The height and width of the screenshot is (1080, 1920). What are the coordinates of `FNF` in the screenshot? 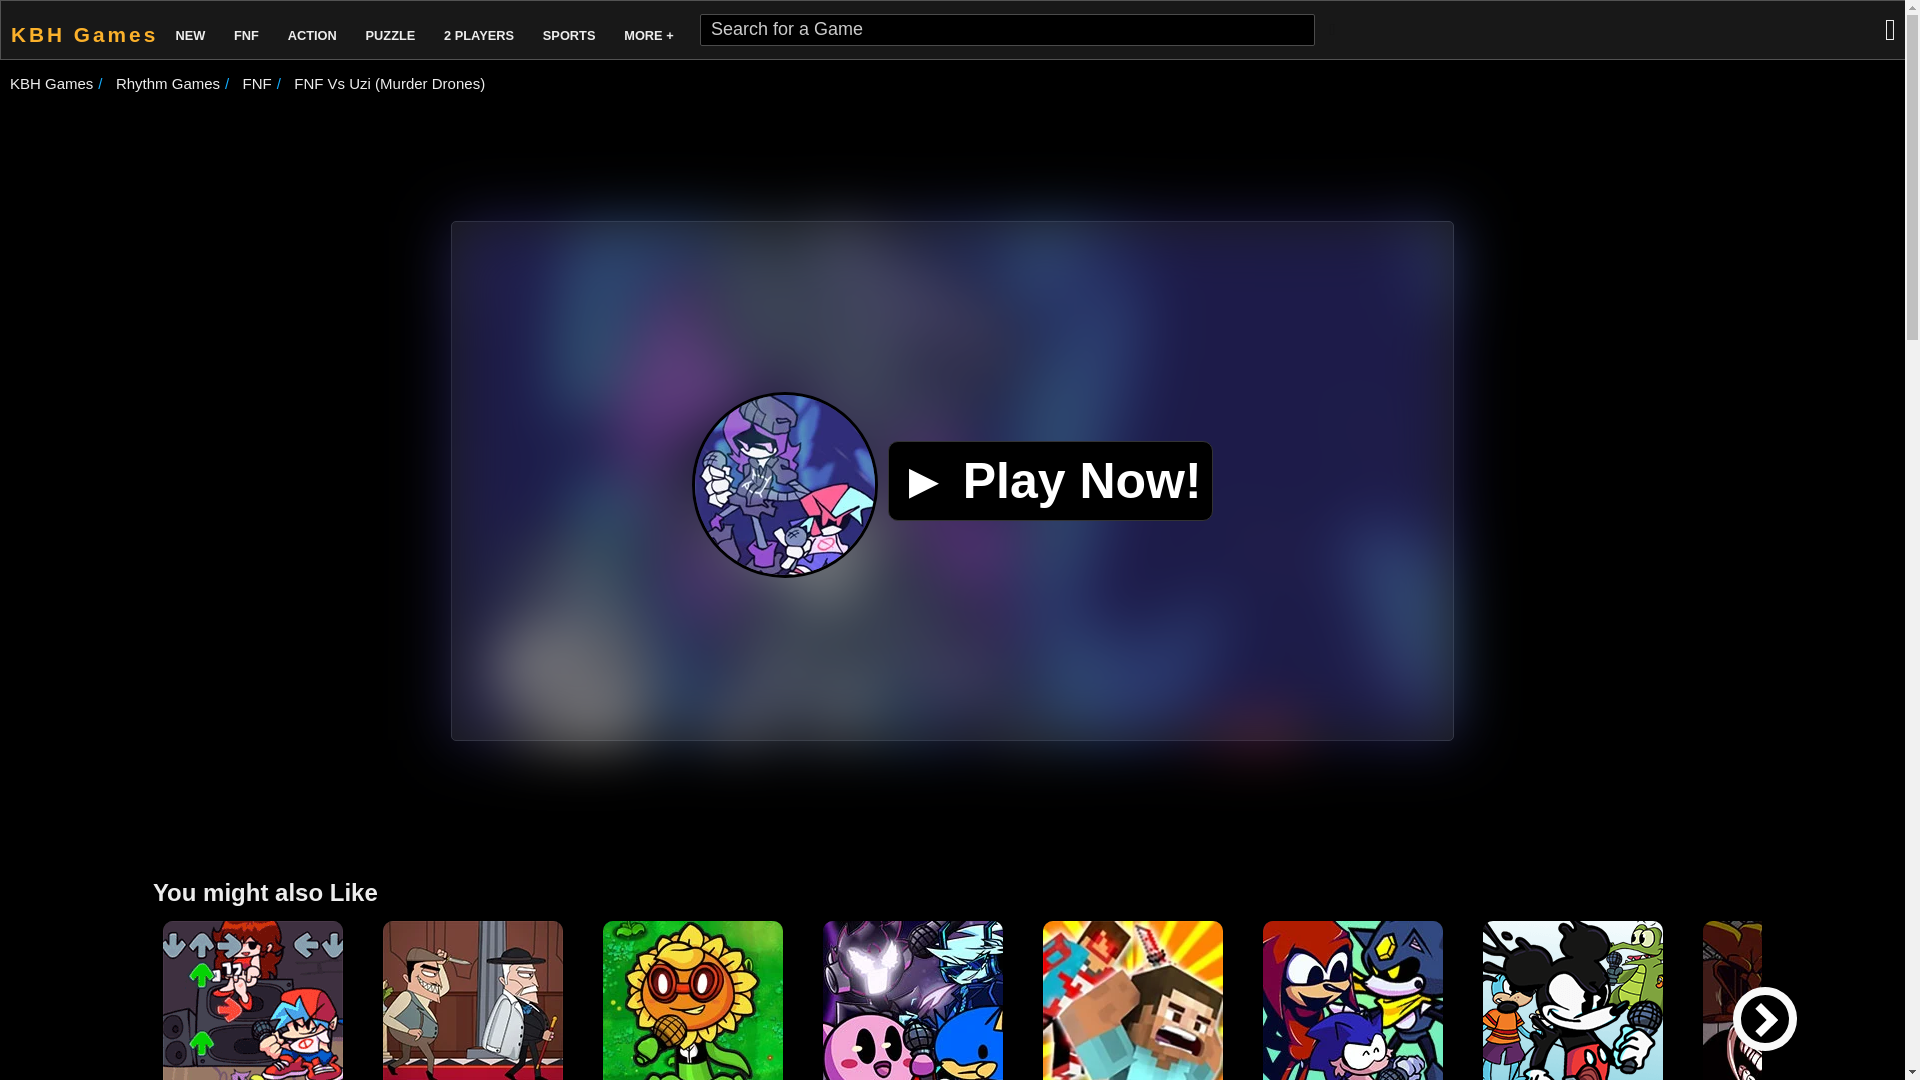 It's located at (258, 82).